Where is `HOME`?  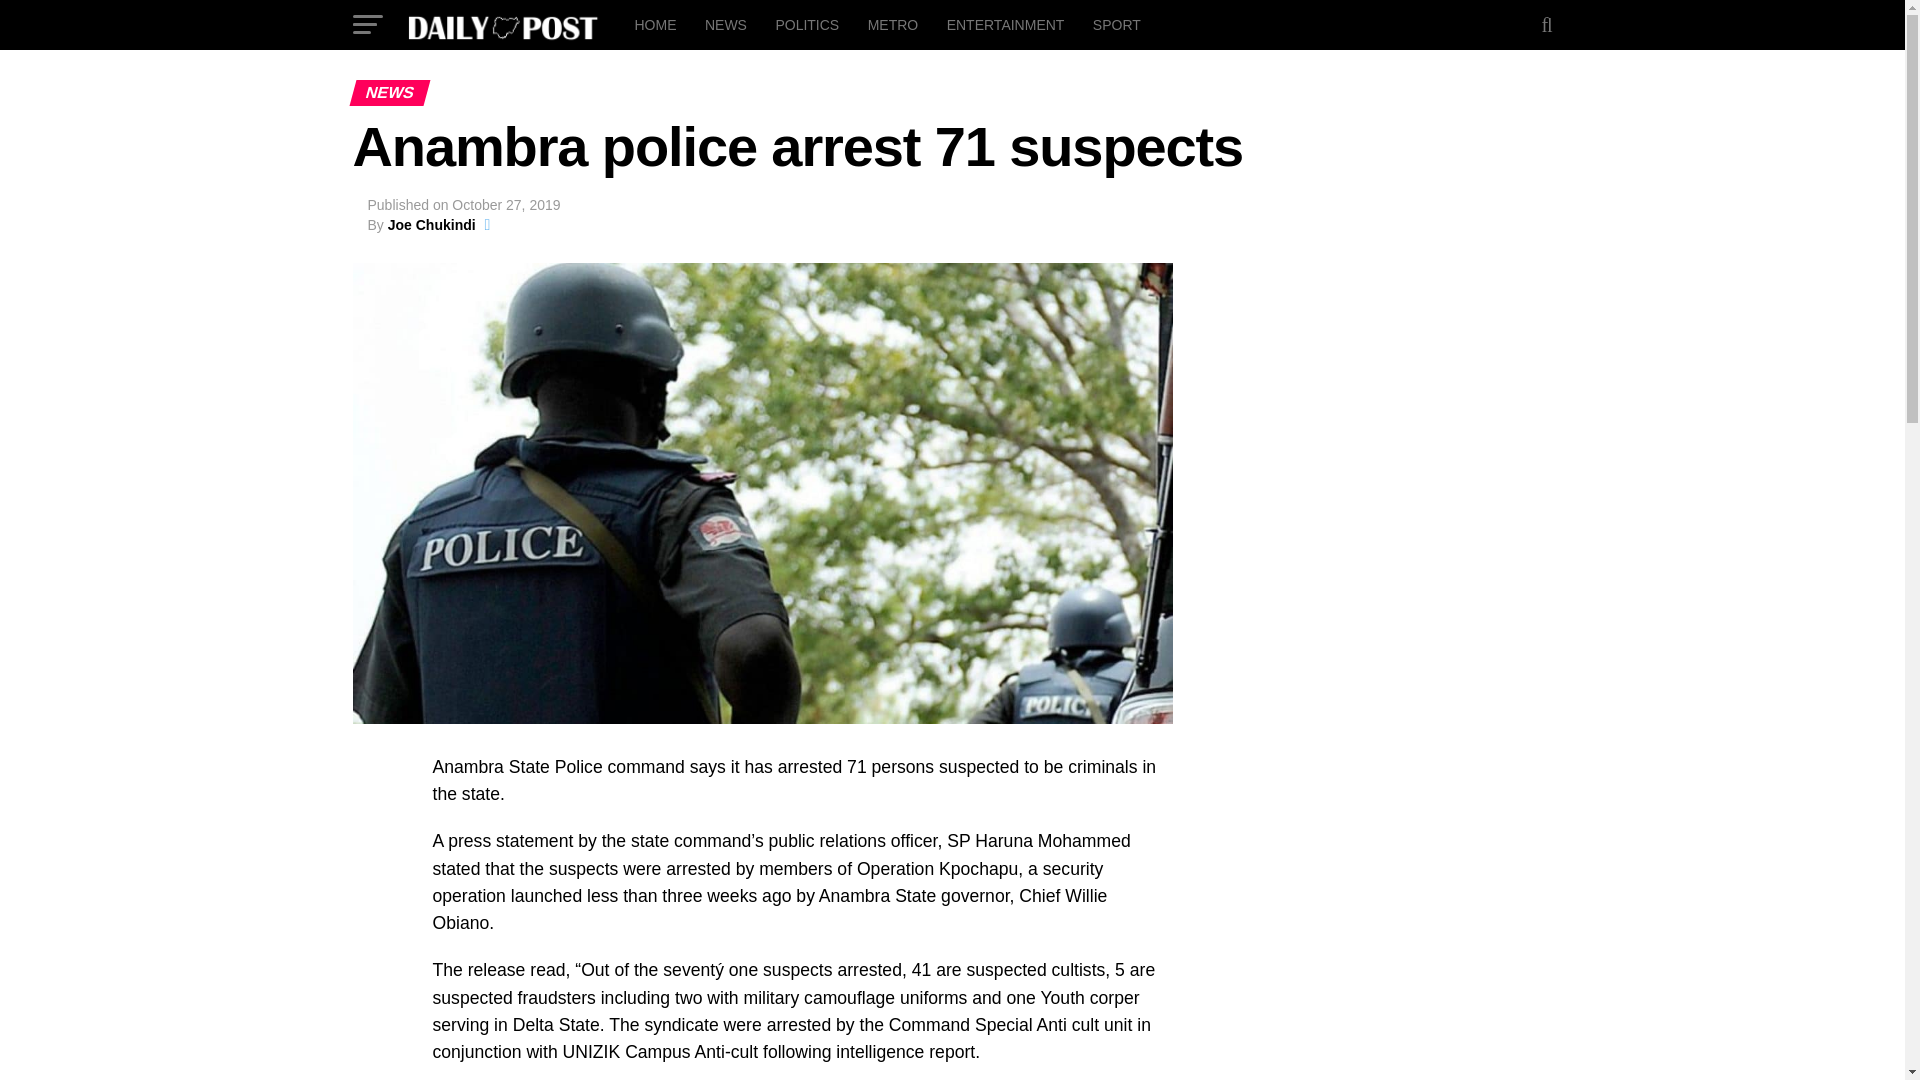 HOME is located at coordinates (654, 24).